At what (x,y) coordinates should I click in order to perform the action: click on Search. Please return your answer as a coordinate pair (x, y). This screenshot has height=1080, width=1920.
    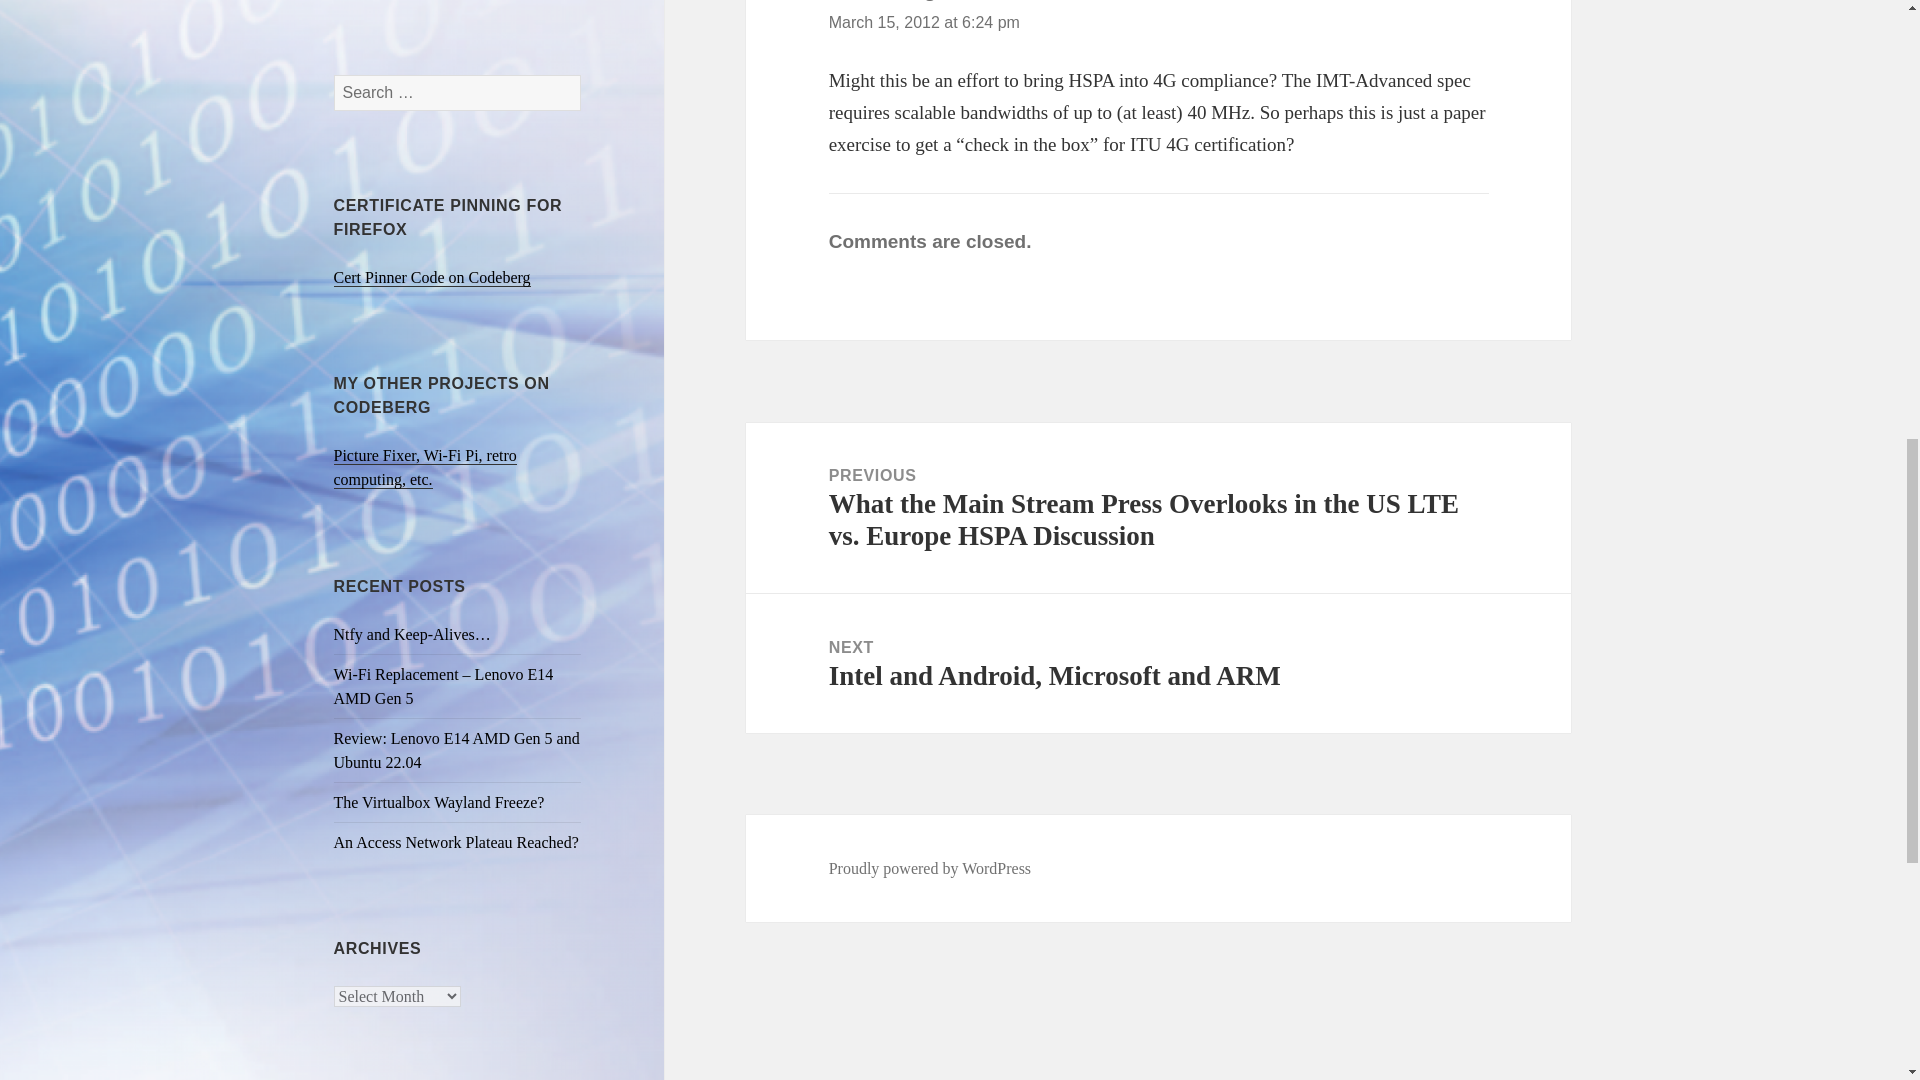
    Looking at the image, I should click on (924, 22).